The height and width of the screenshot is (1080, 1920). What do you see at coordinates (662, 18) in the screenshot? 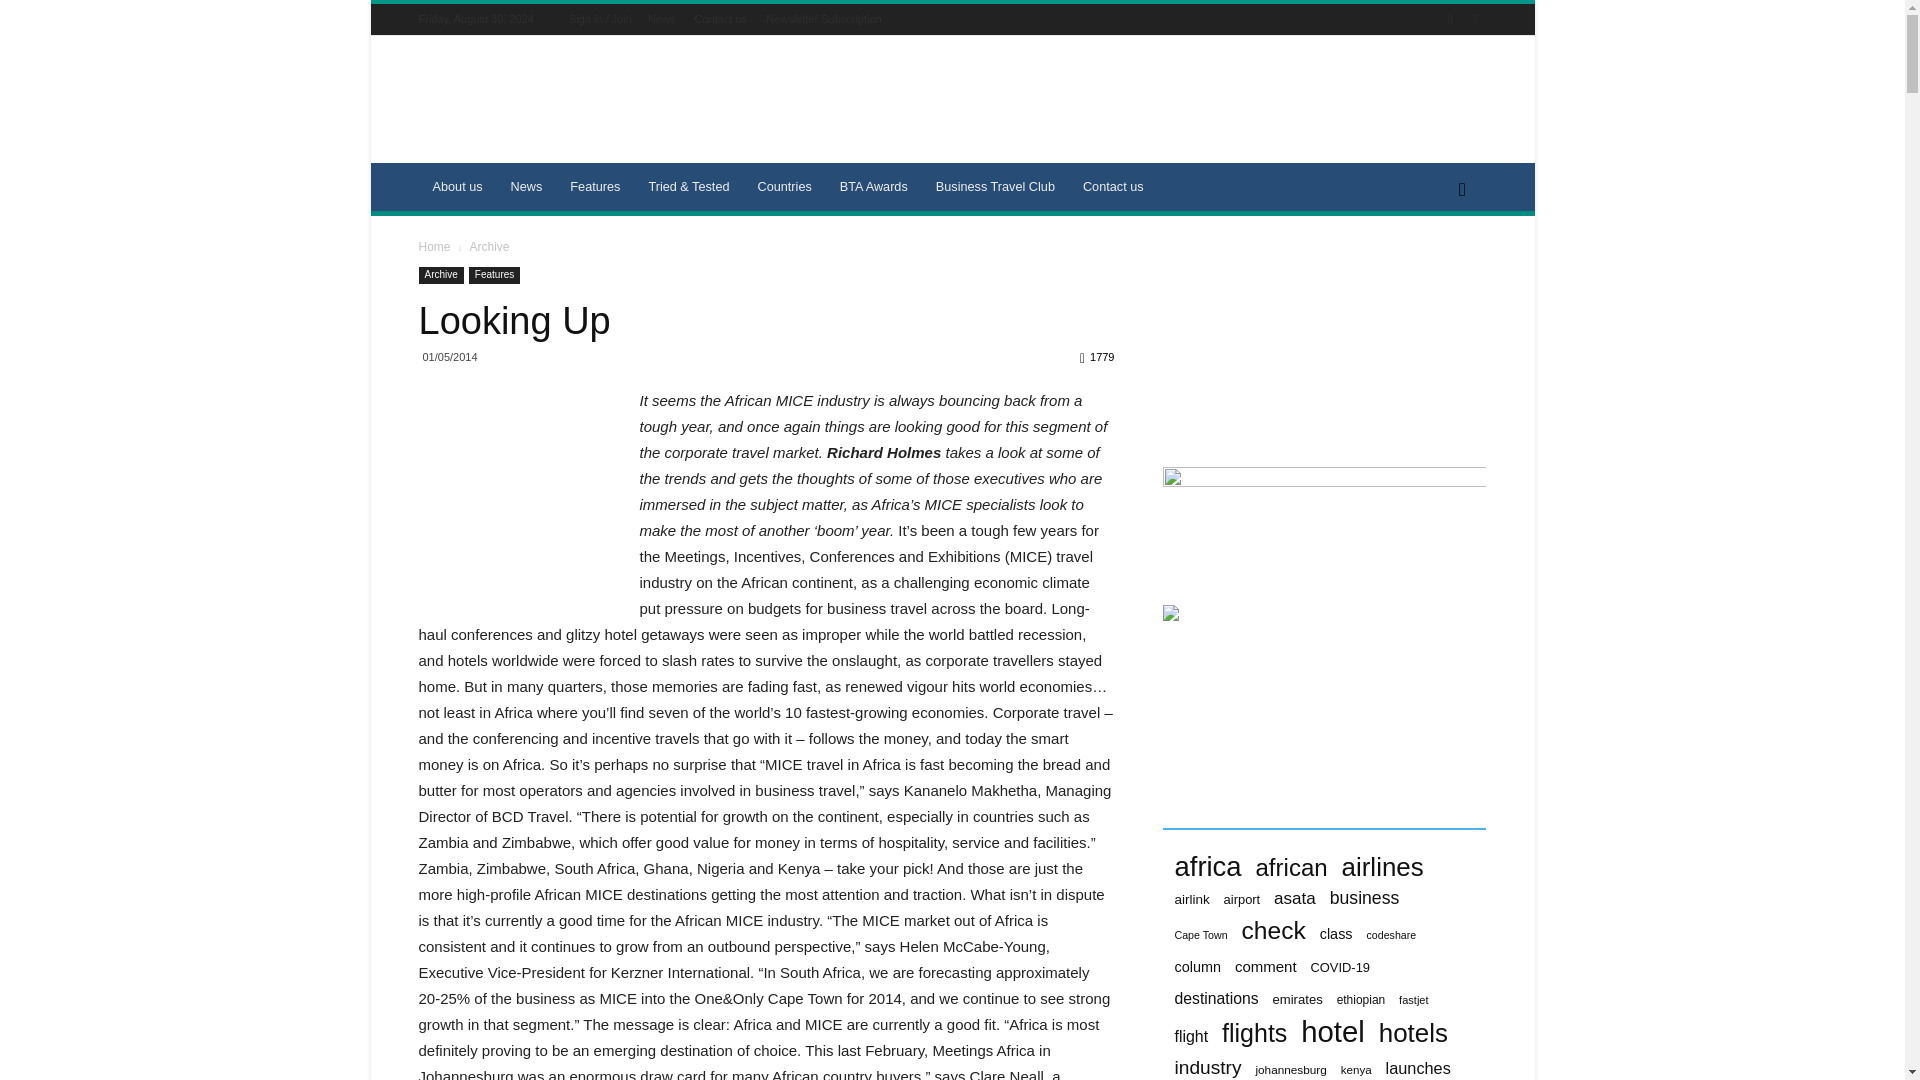
I see `News` at bounding box center [662, 18].